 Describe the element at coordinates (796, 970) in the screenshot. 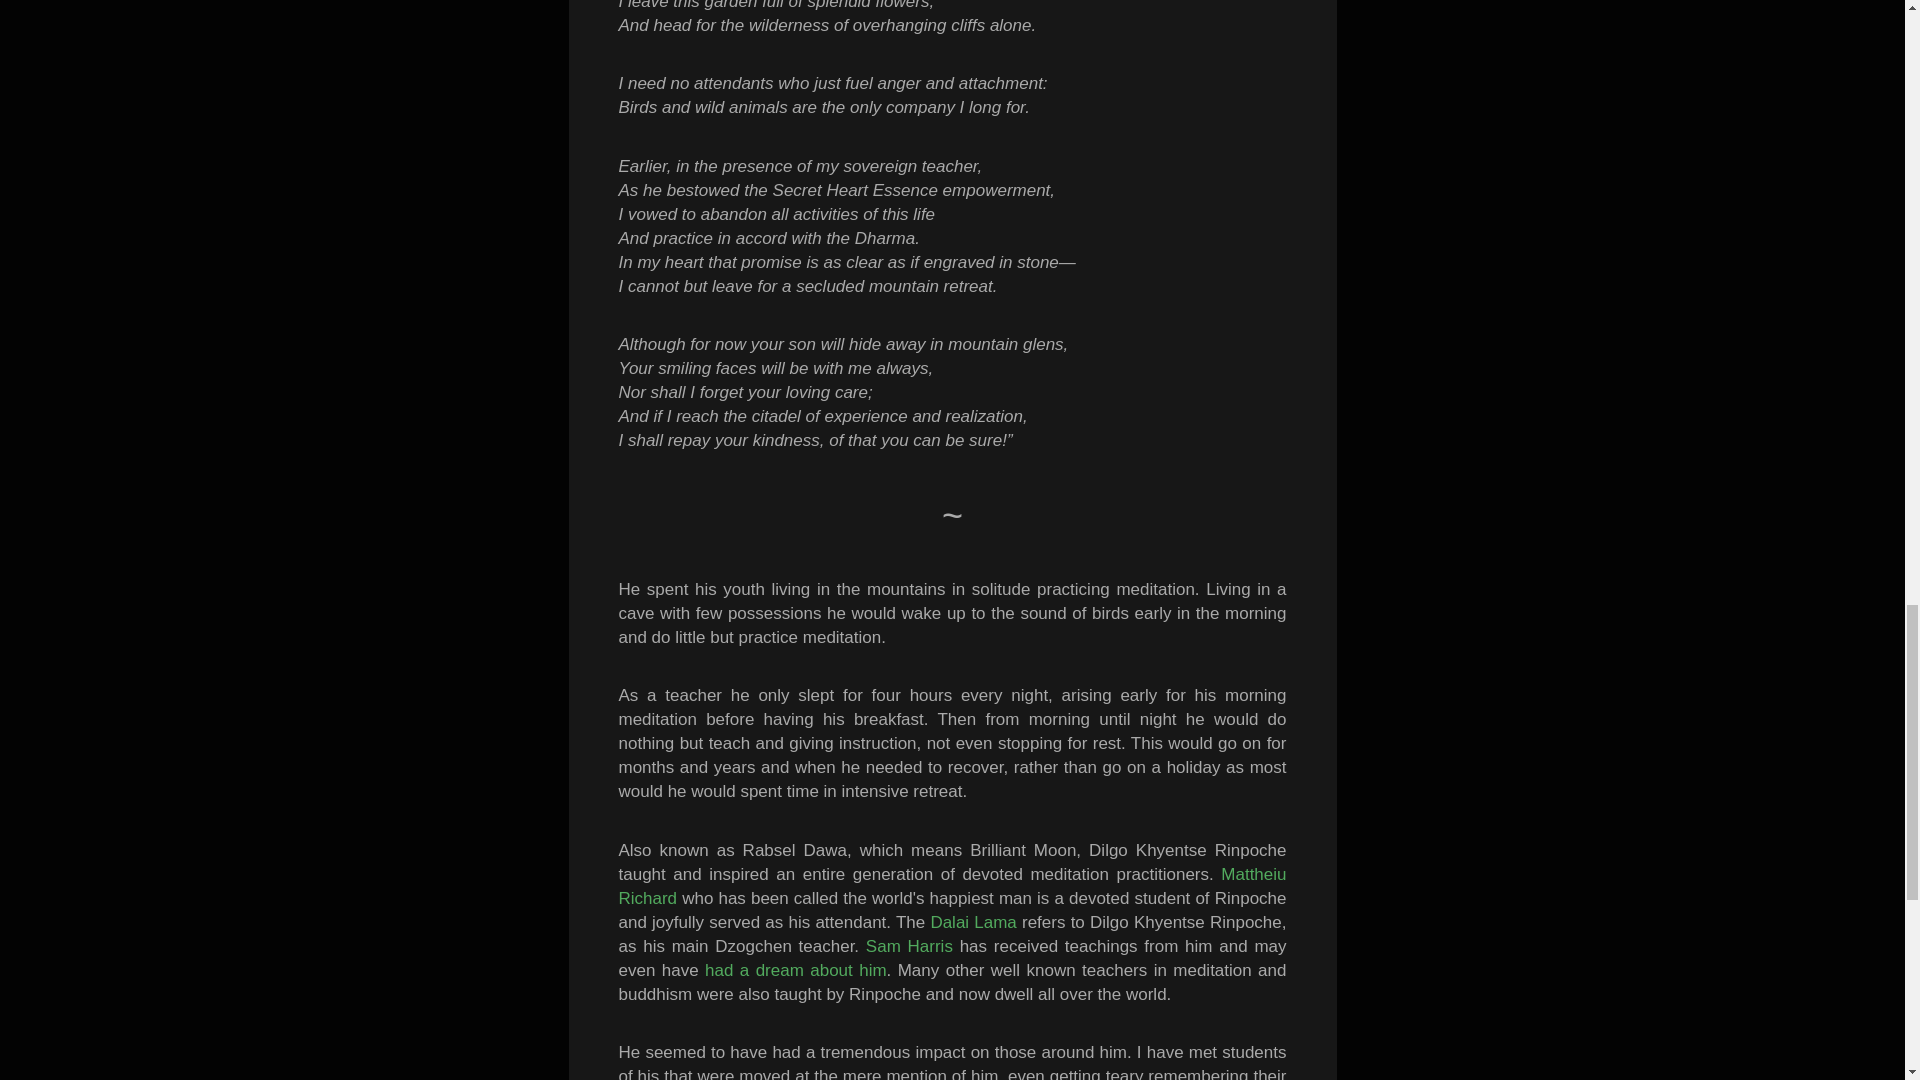

I see `had a dream about him` at that location.